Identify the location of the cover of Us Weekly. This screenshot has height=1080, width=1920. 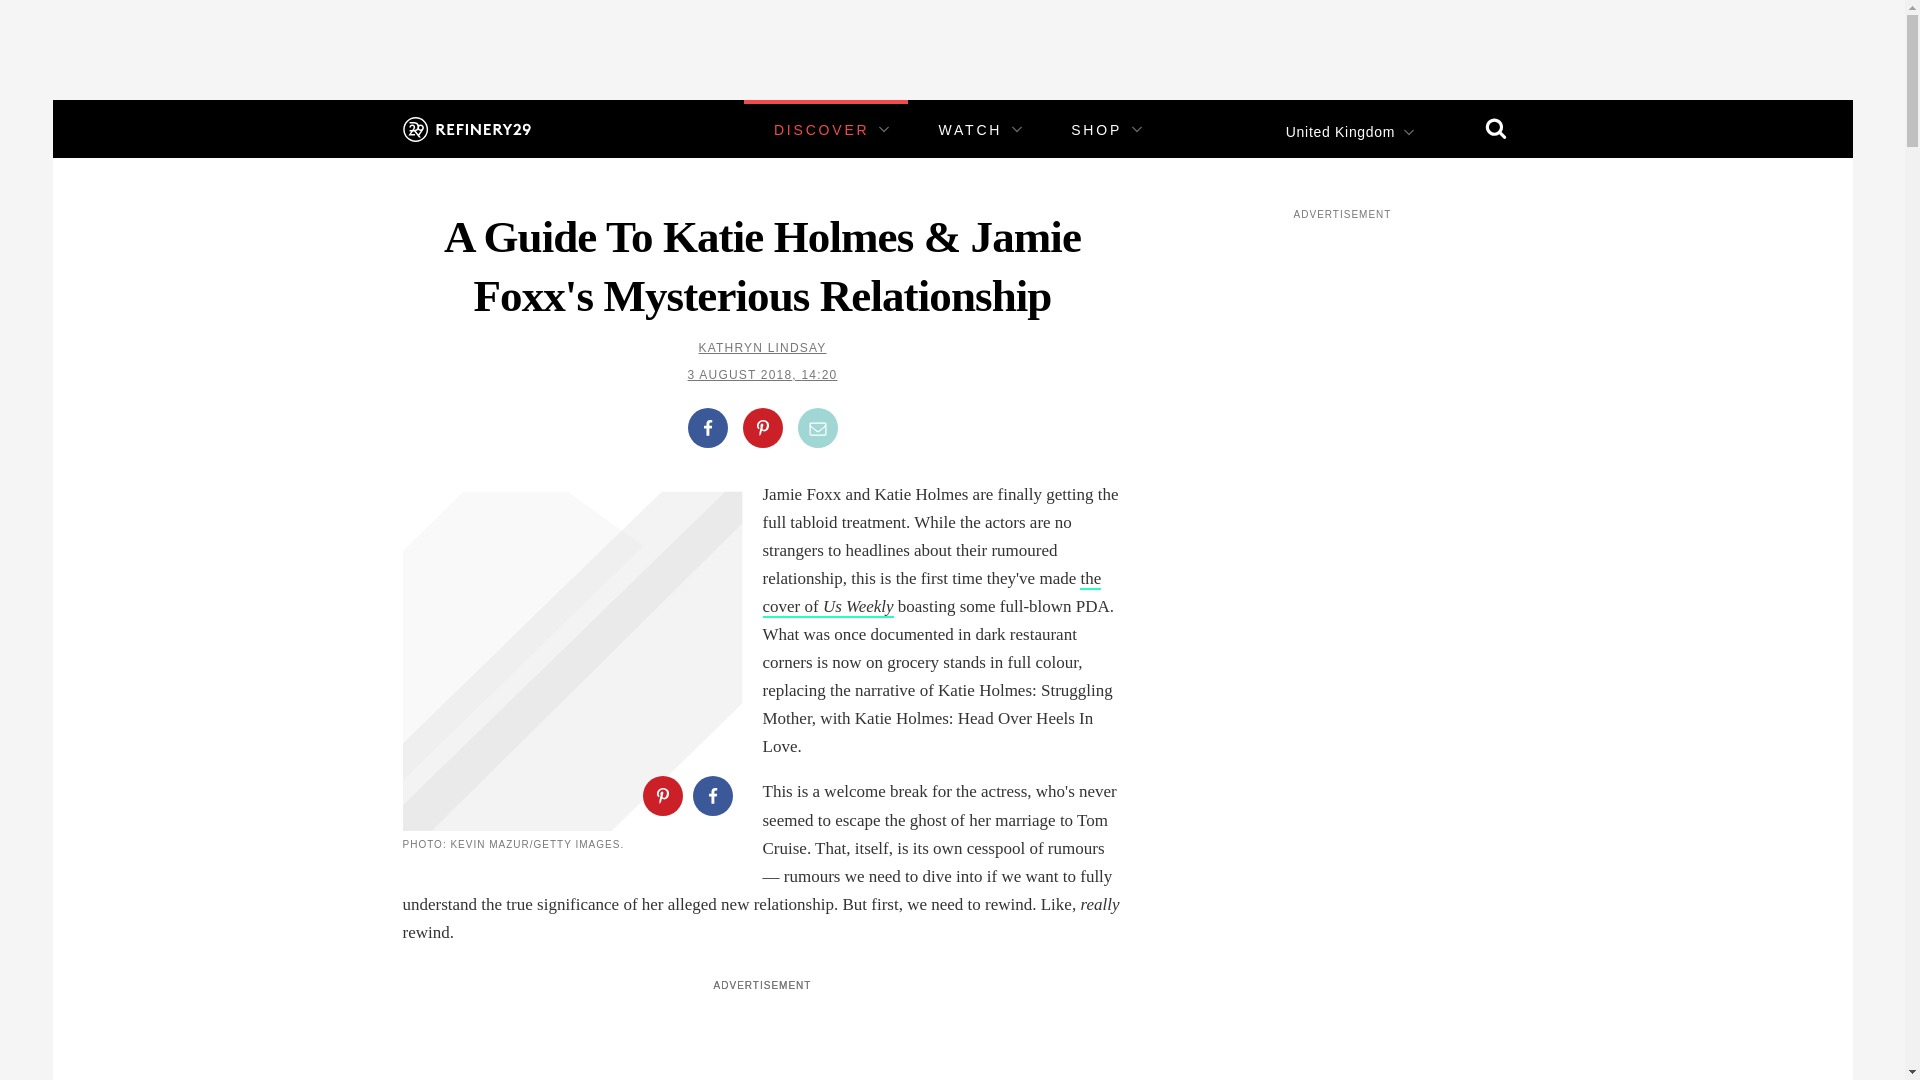
(931, 593).